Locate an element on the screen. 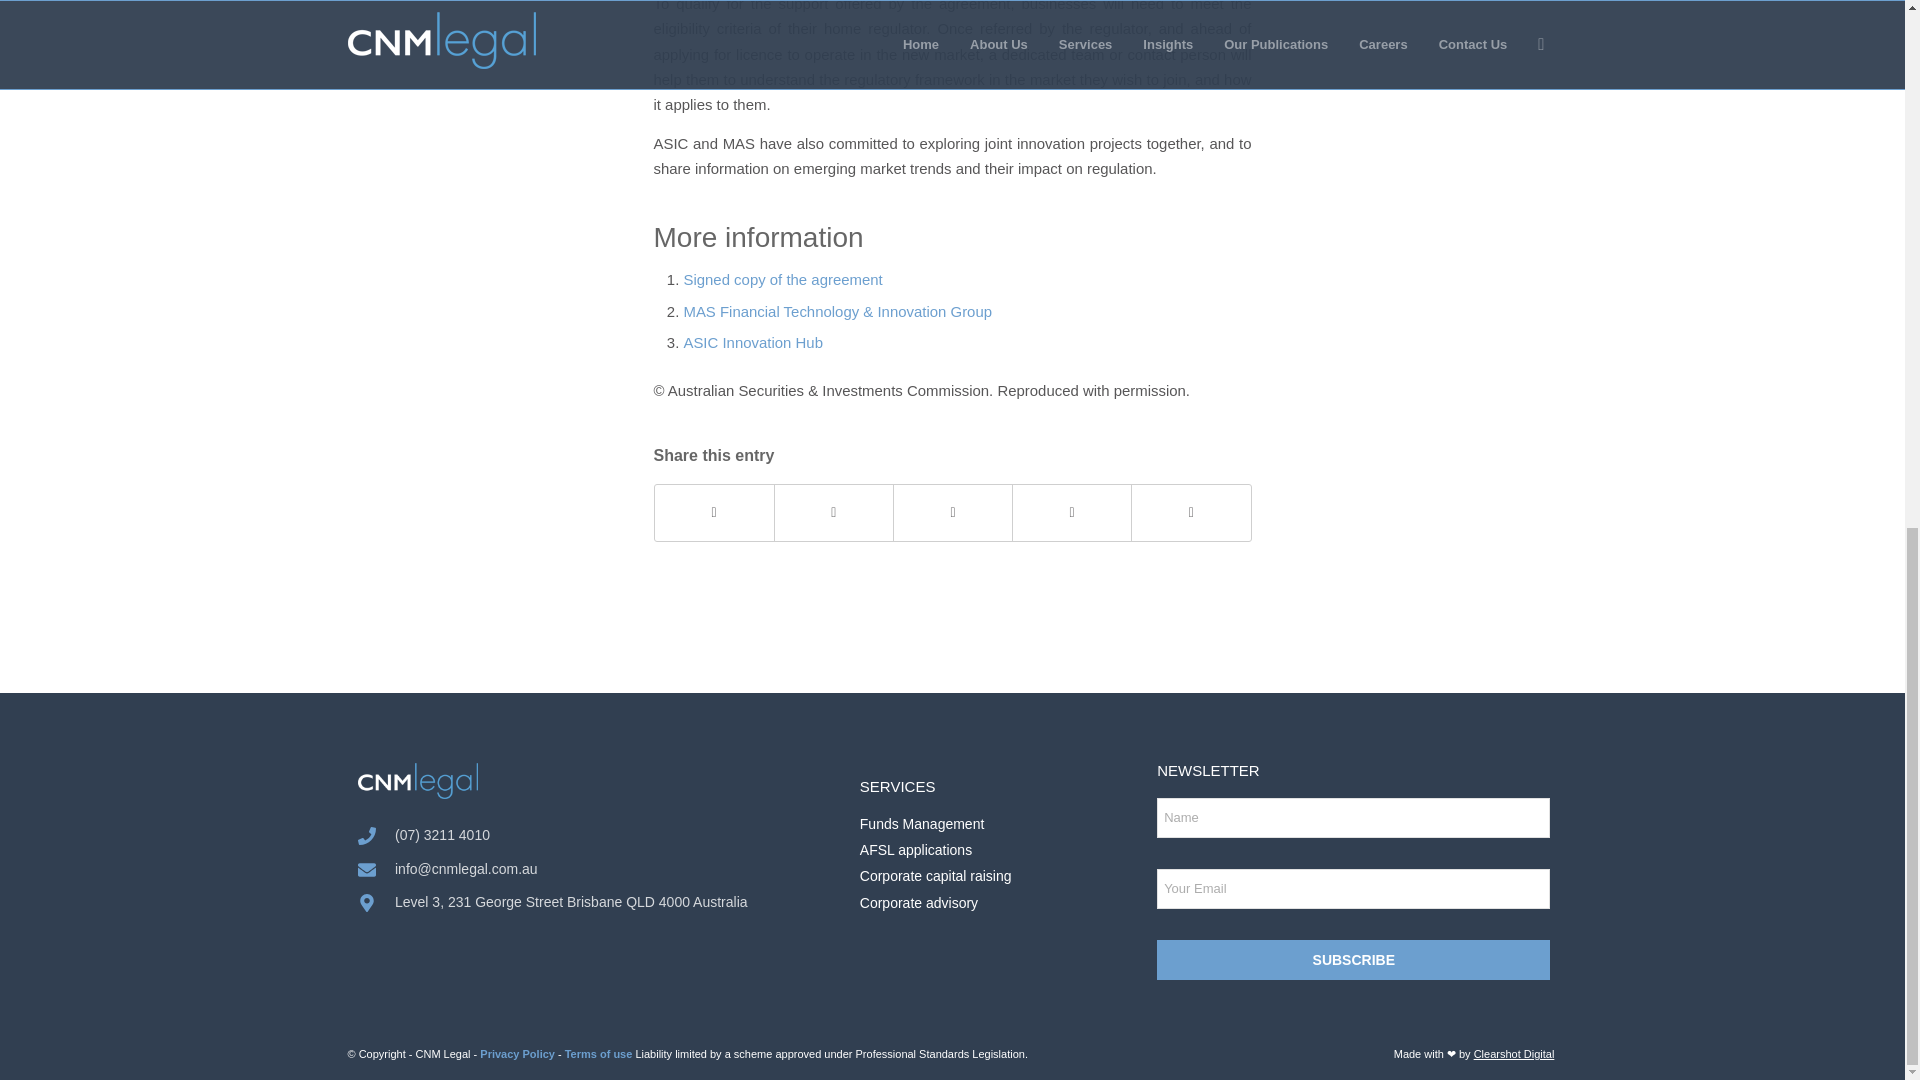  Privacy Policy is located at coordinates (517, 1053).